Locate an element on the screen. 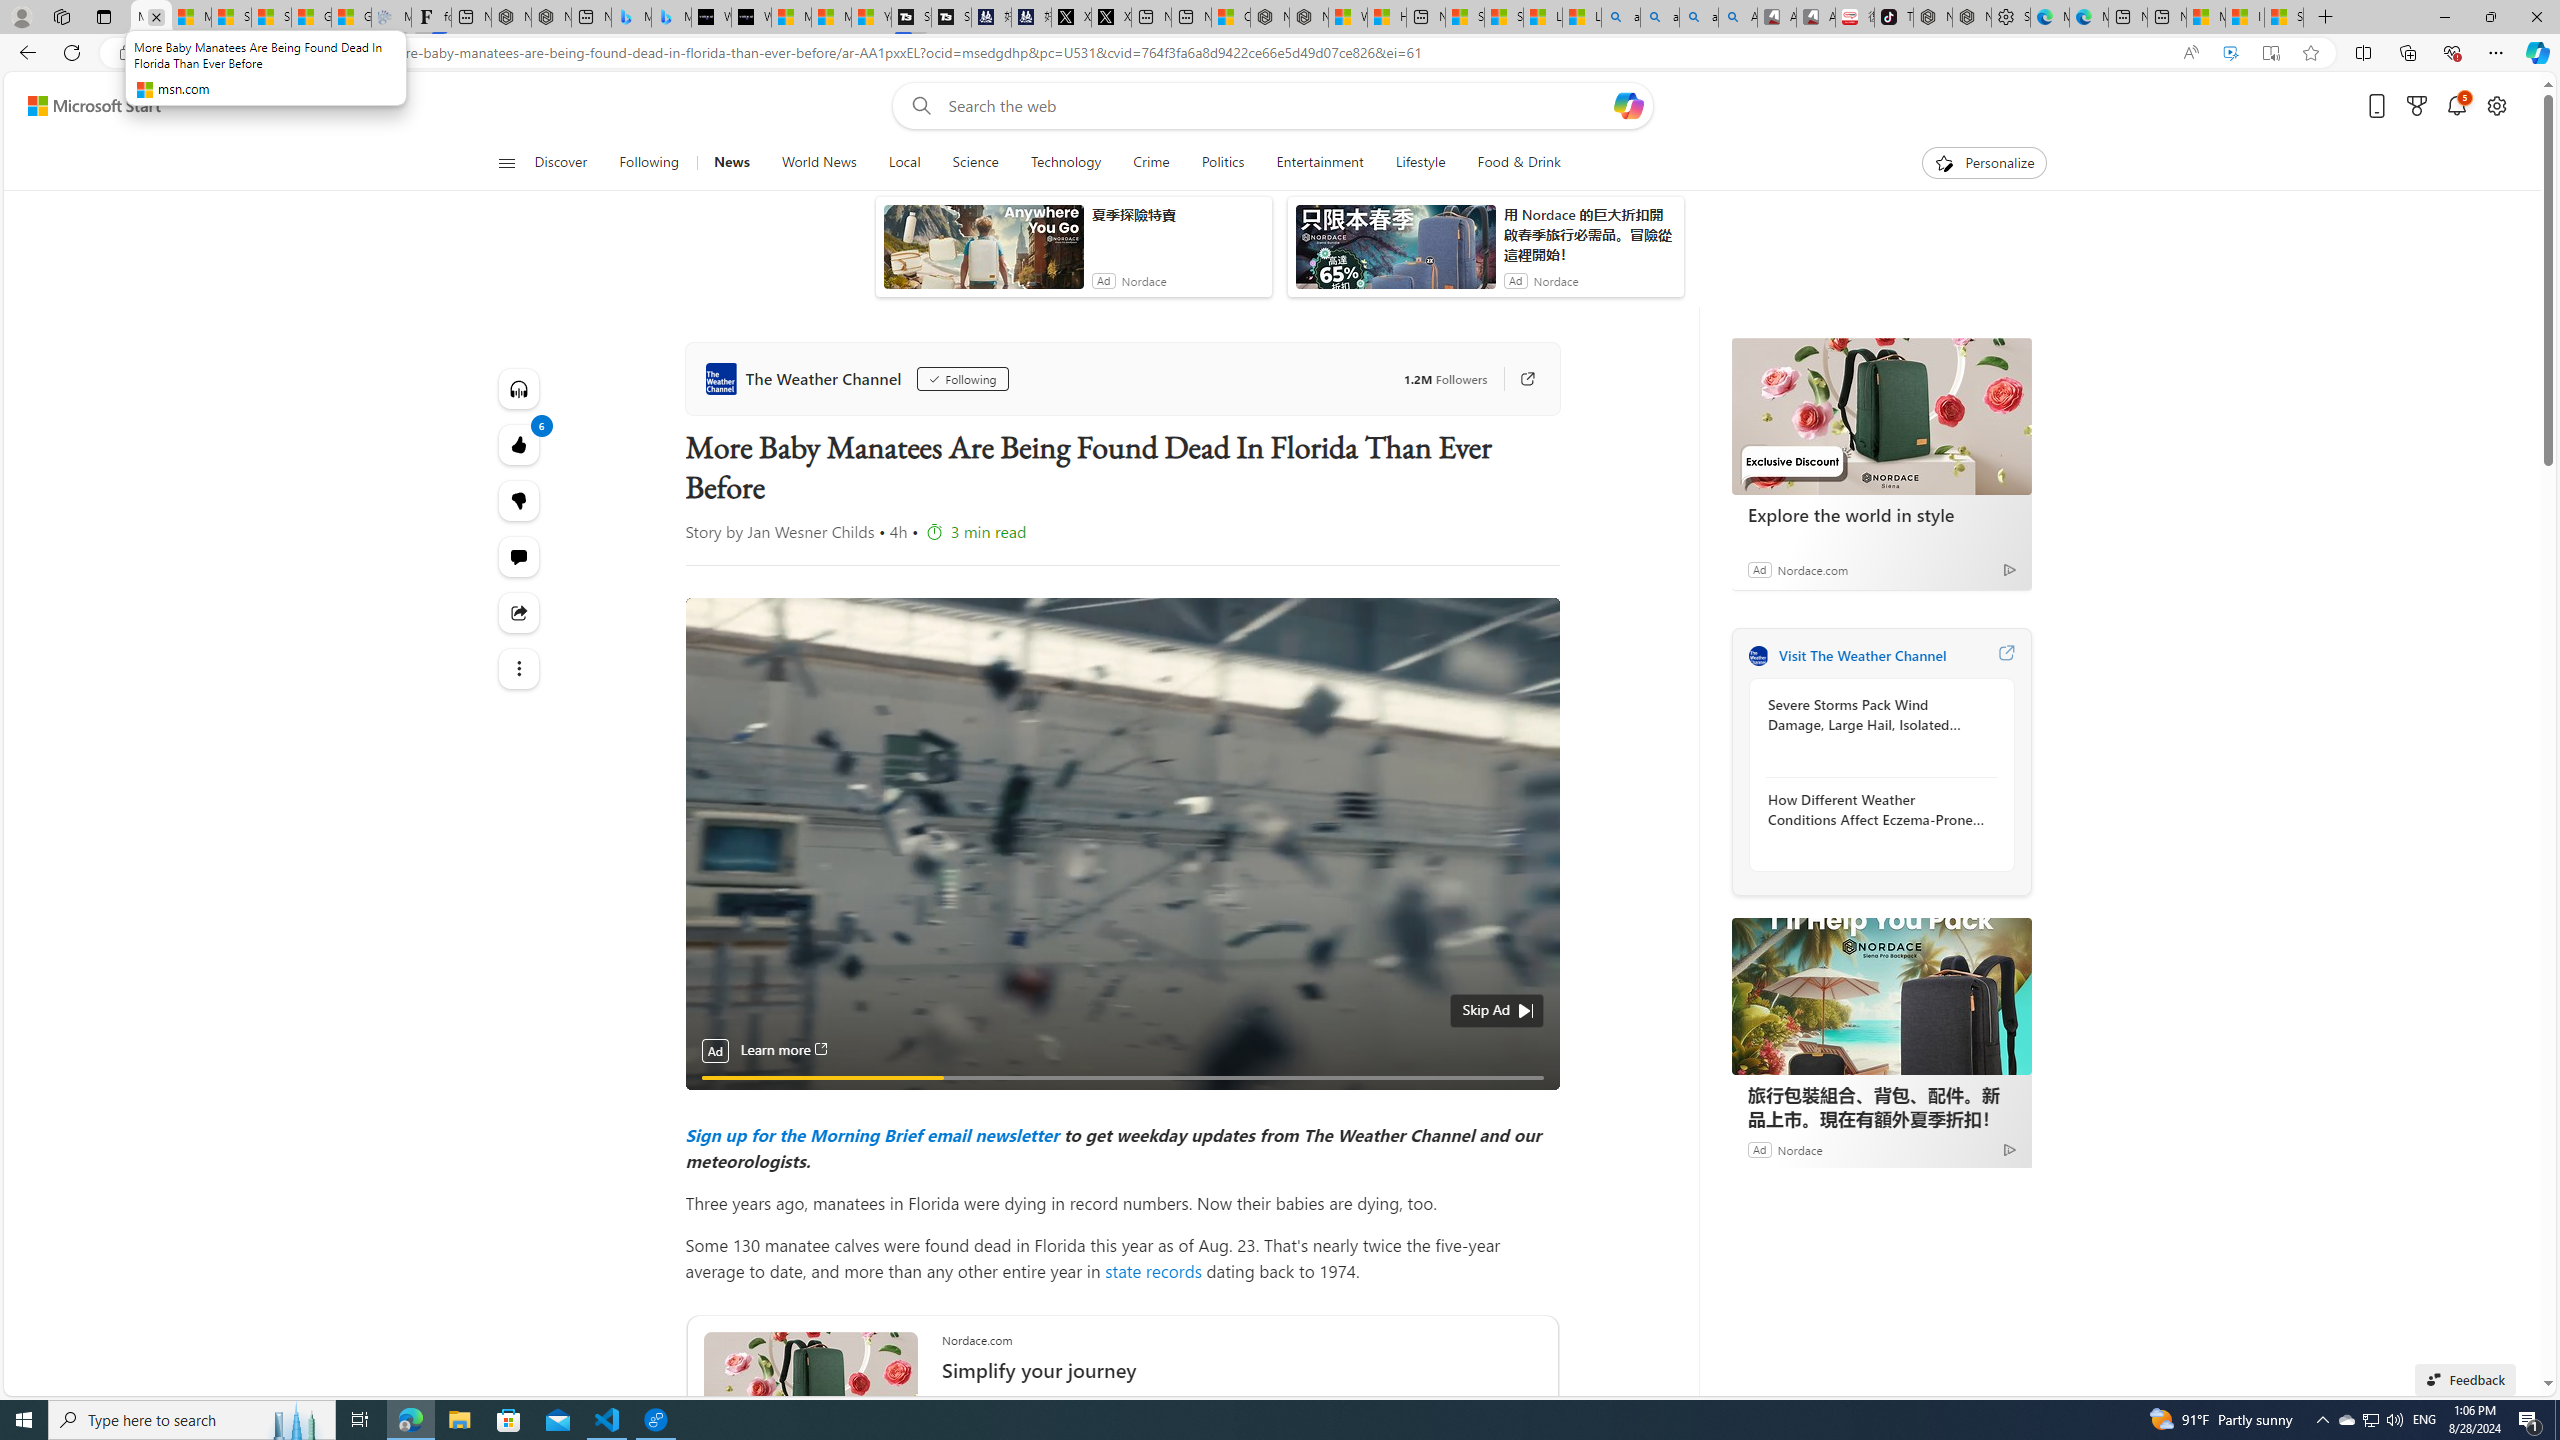  Go to publisher's site is located at coordinates (1528, 379).